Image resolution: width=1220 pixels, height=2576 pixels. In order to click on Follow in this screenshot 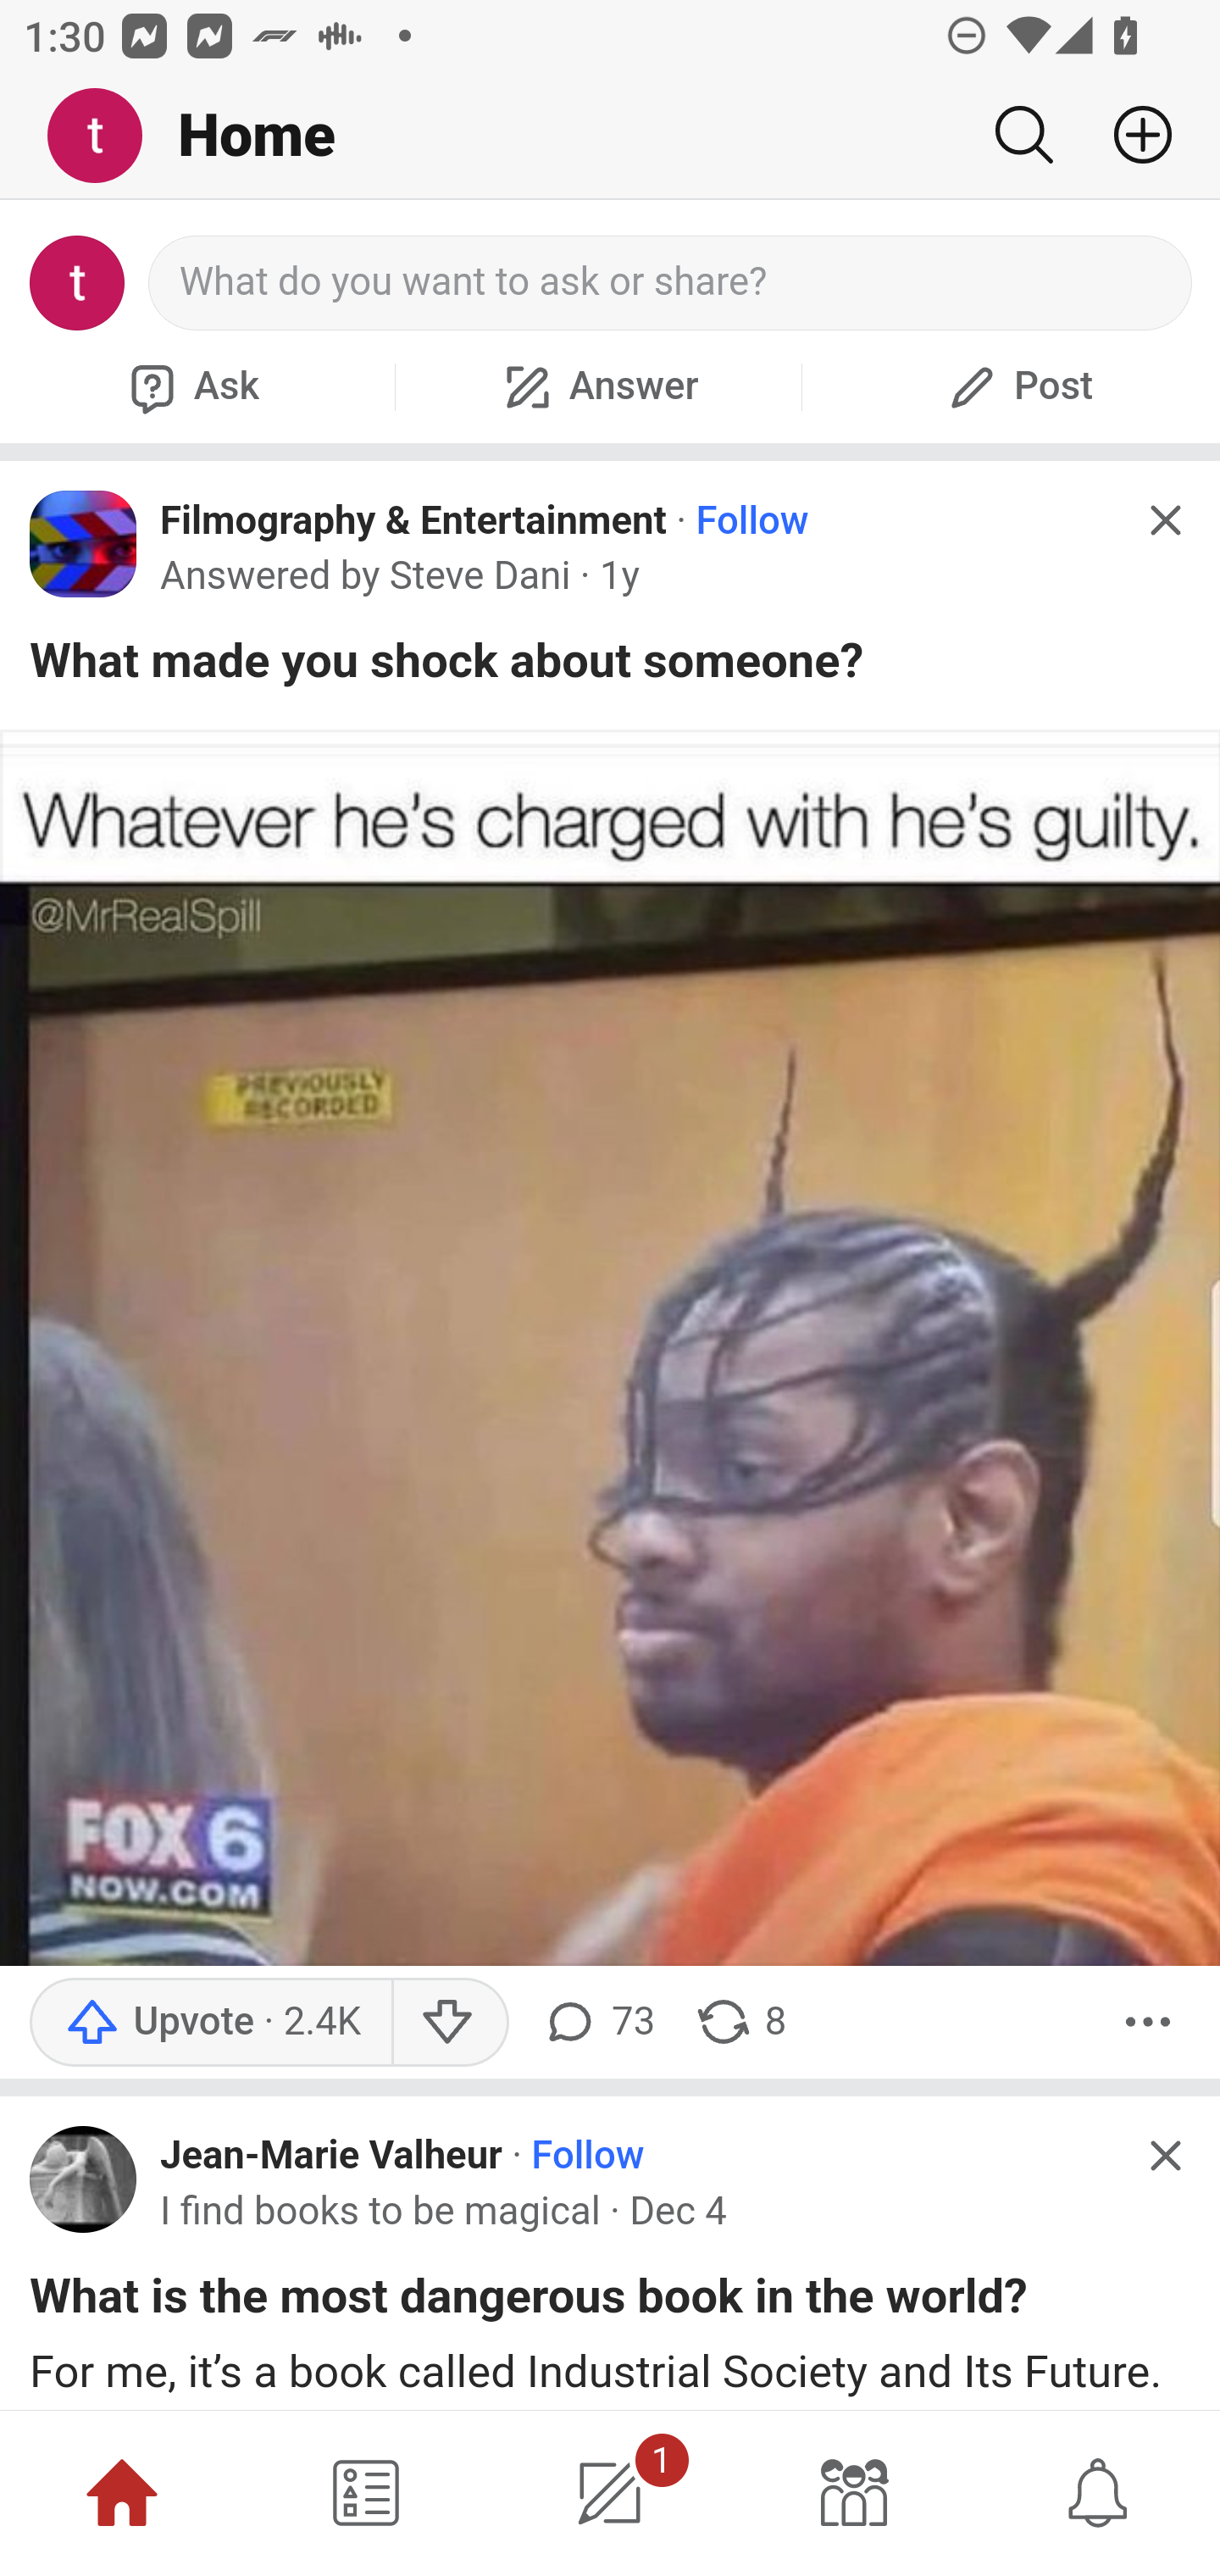, I will do `click(588, 2157)`.